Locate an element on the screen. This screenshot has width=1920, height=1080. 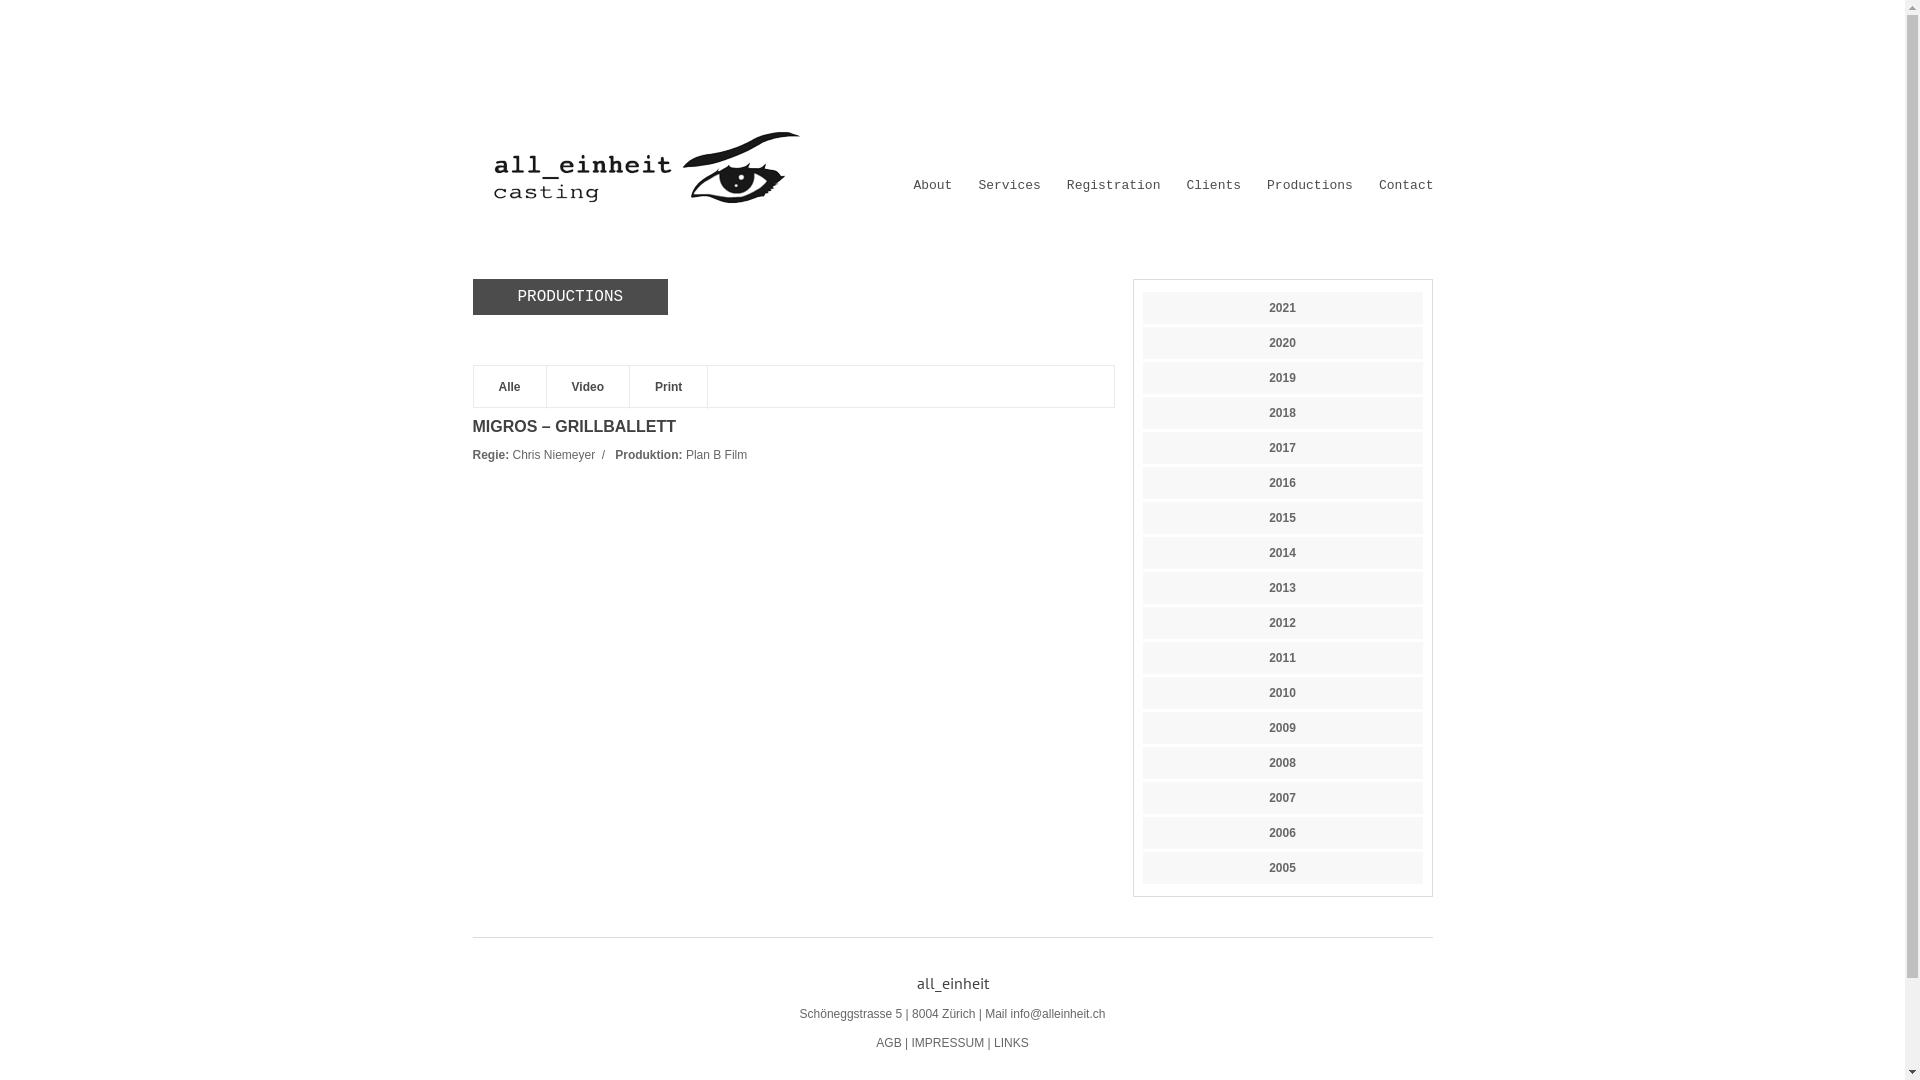
2009 is located at coordinates (1282, 728).